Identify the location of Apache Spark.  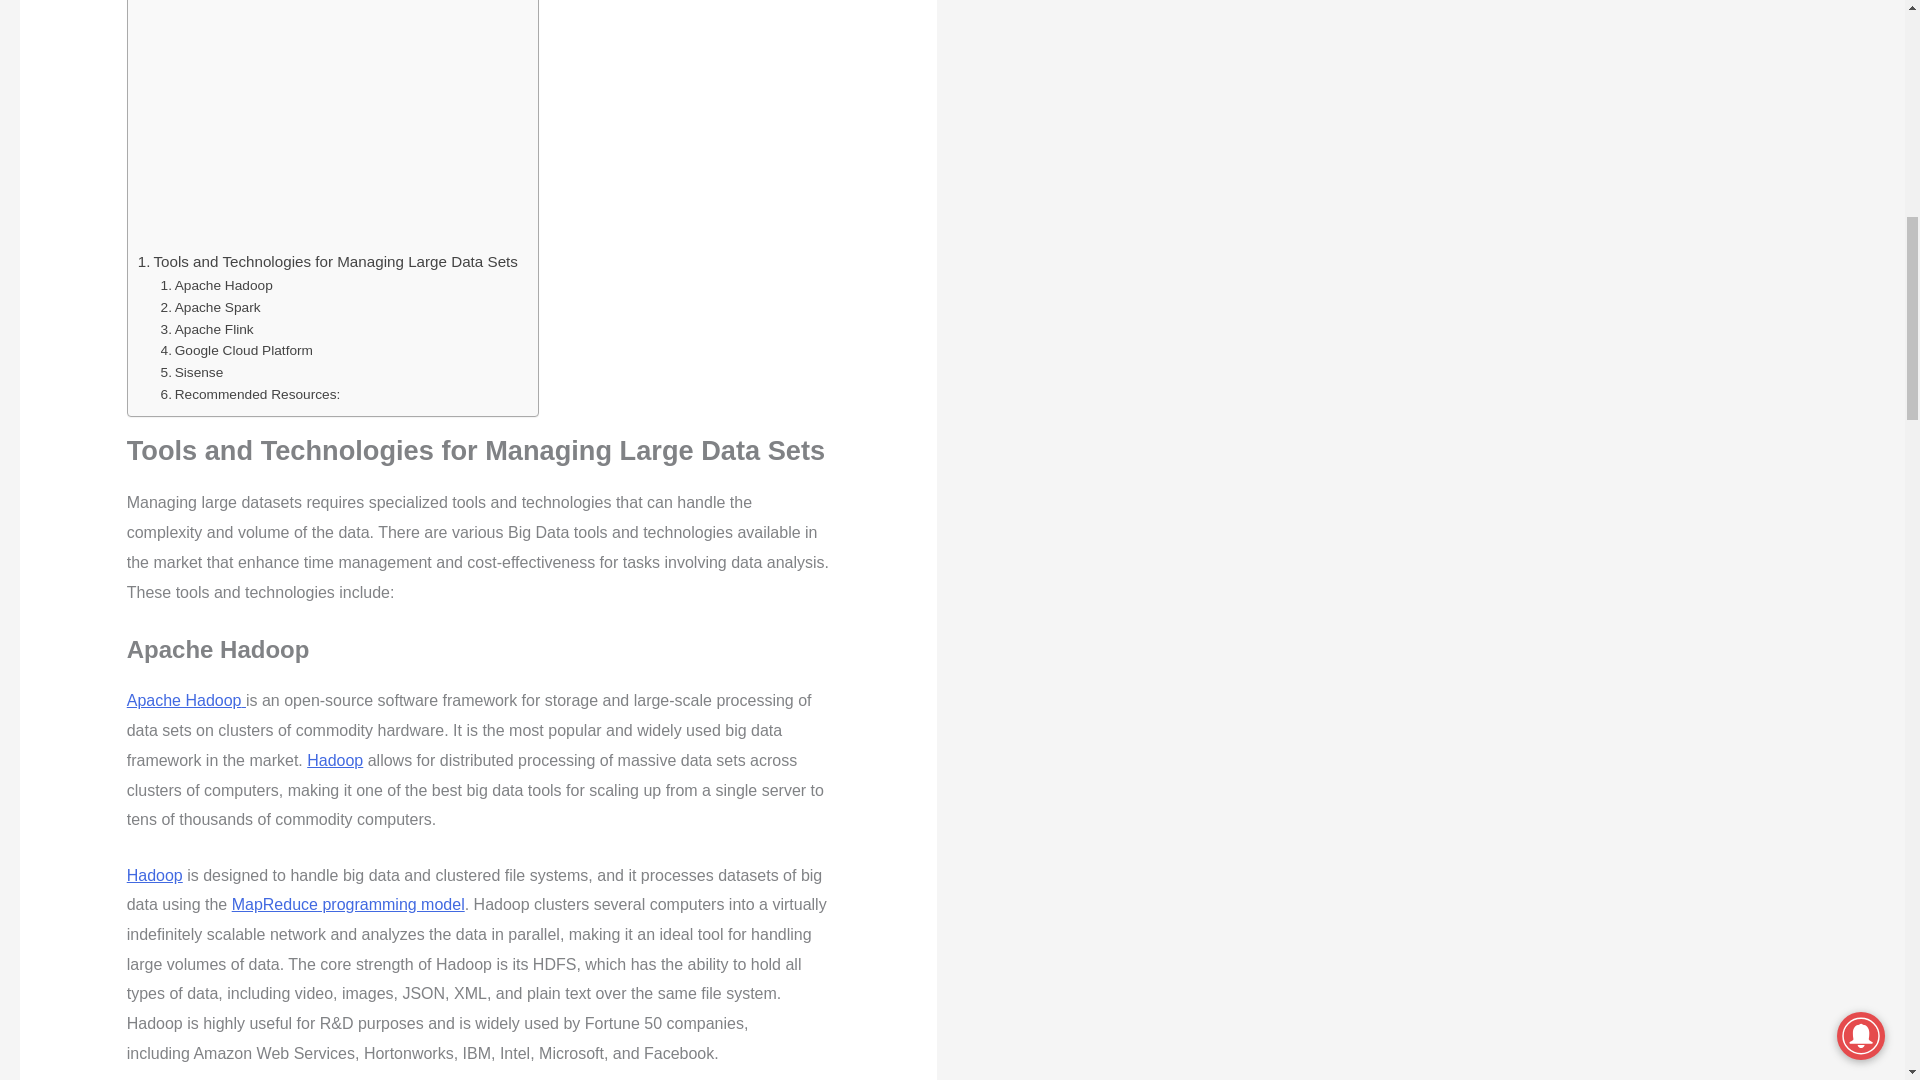
(211, 308).